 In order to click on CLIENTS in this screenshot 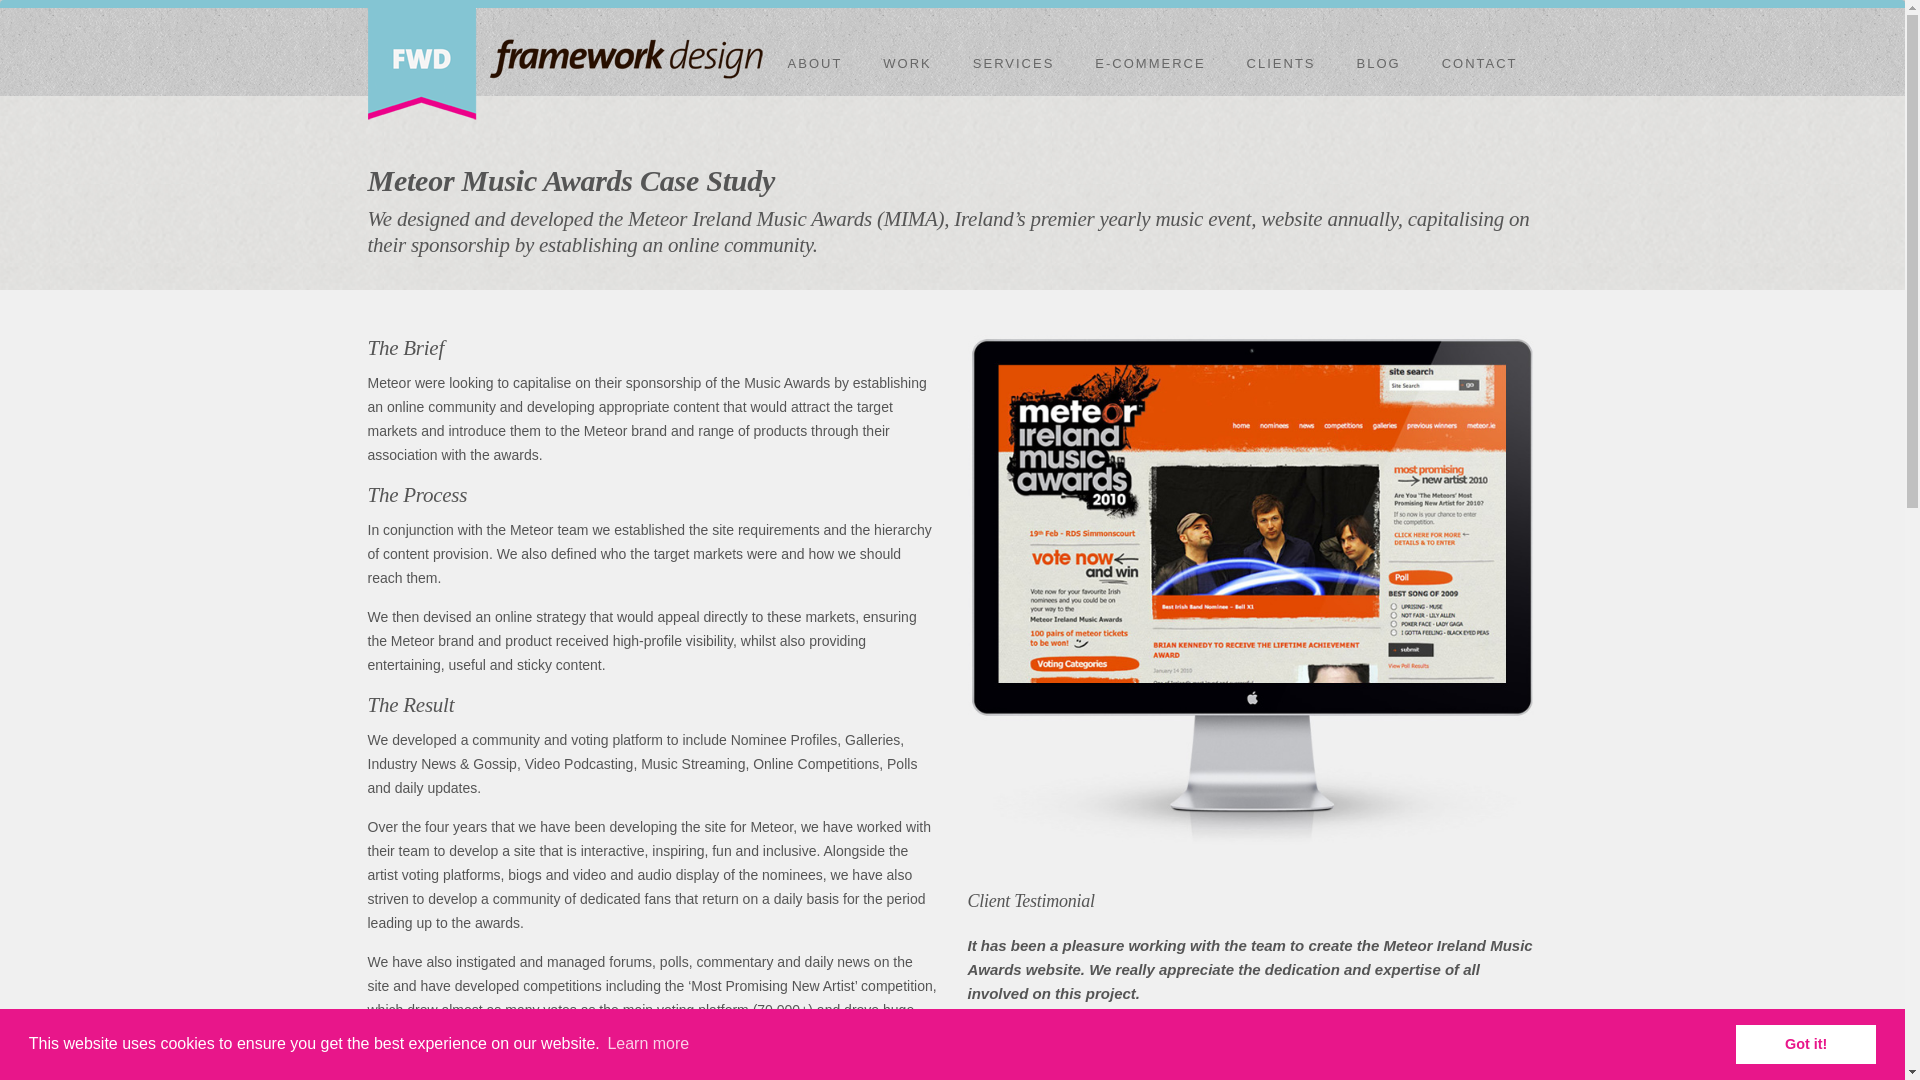, I will do `click(1281, 63)`.